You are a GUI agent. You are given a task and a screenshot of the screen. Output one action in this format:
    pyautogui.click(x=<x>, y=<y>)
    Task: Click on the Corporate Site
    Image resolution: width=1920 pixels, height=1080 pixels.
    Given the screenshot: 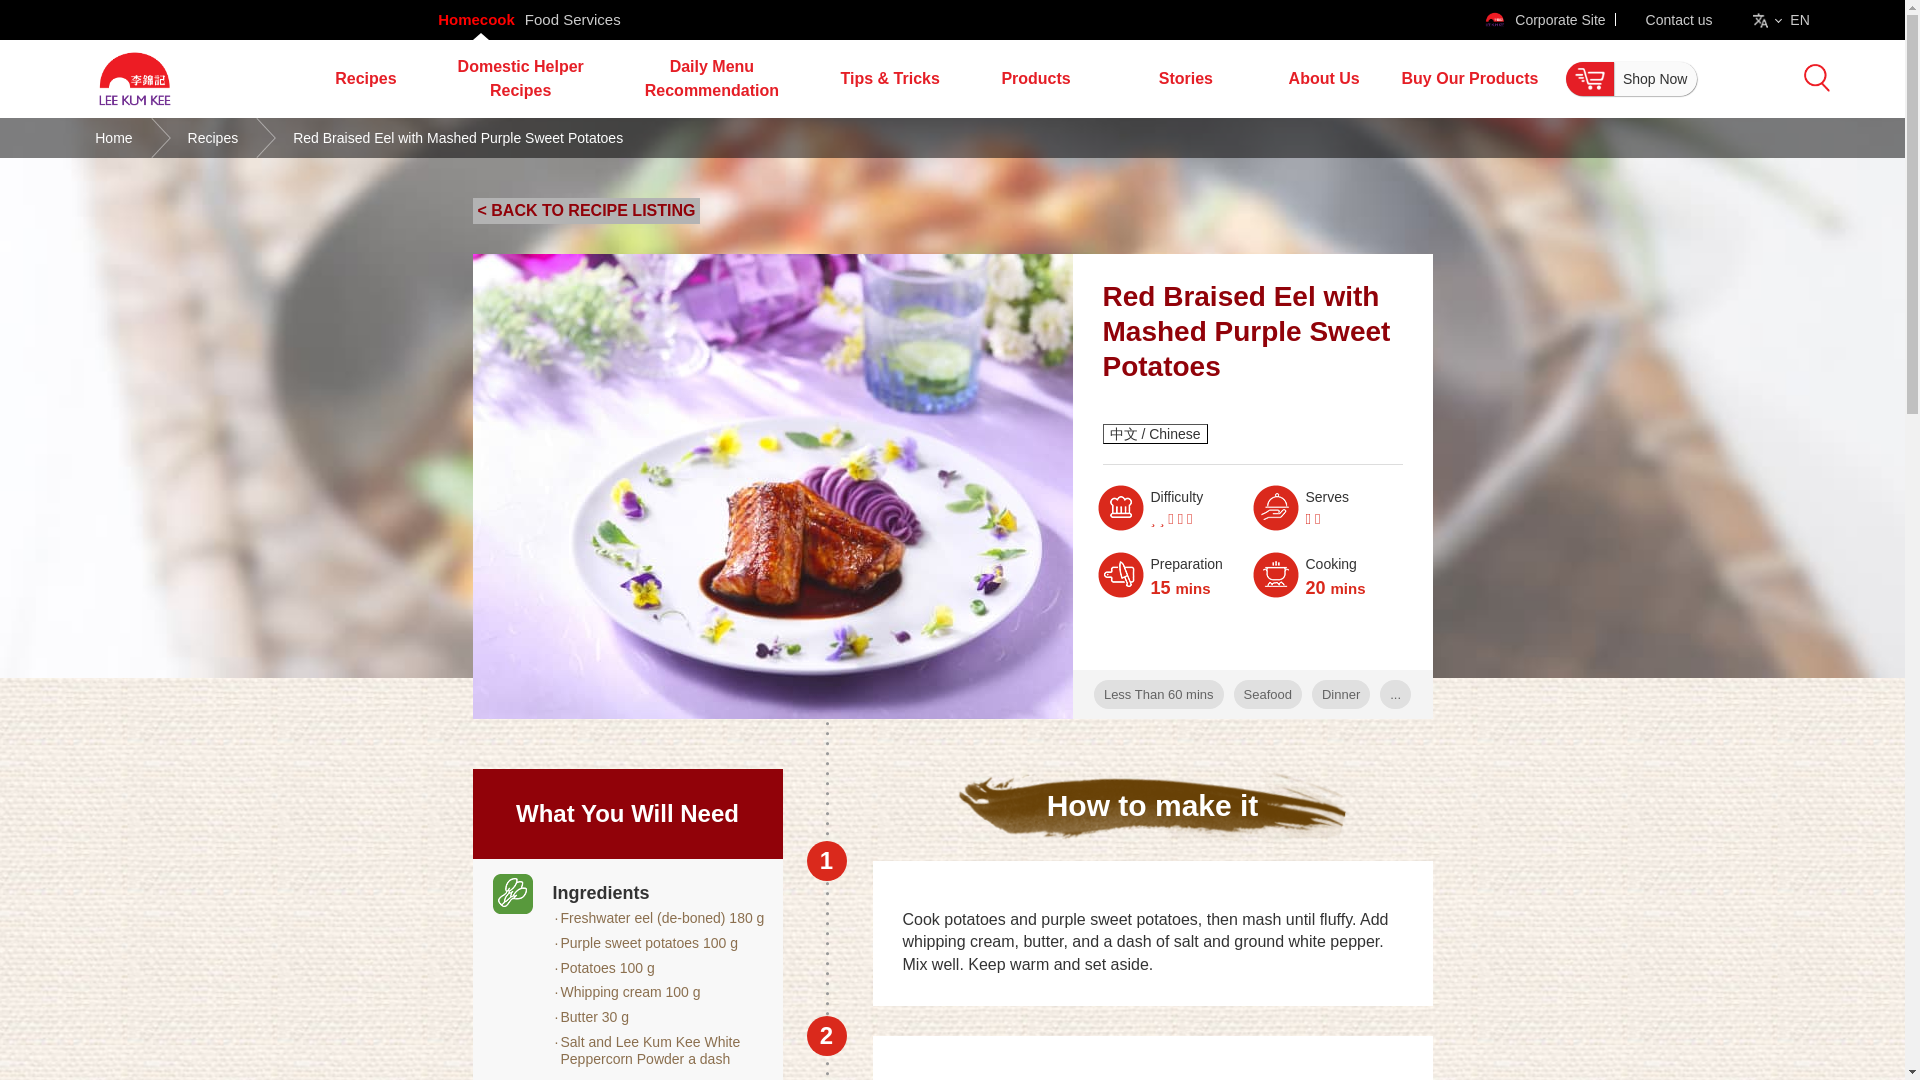 What is the action you would take?
    pyautogui.click(x=1544, y=20)
    